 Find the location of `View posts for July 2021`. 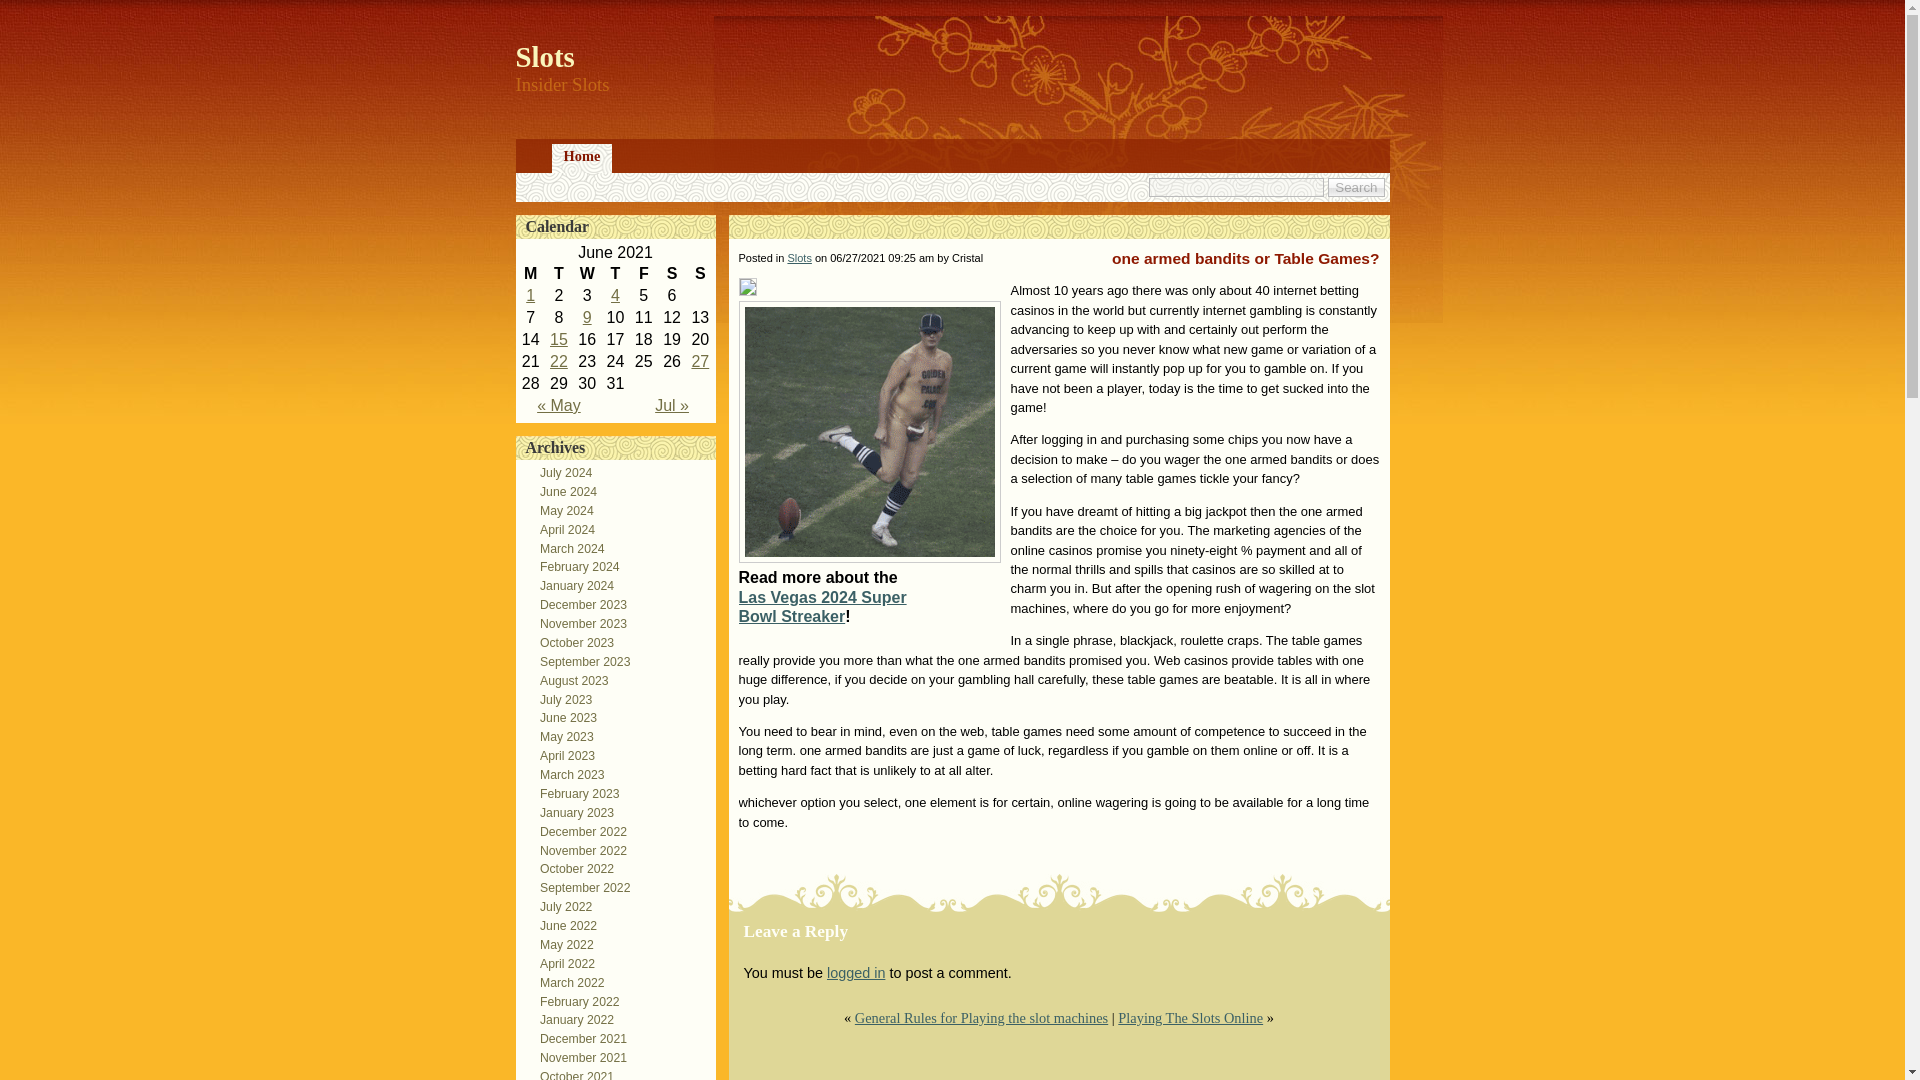

View posts for July 2021 is located at coordinates (672, 405).